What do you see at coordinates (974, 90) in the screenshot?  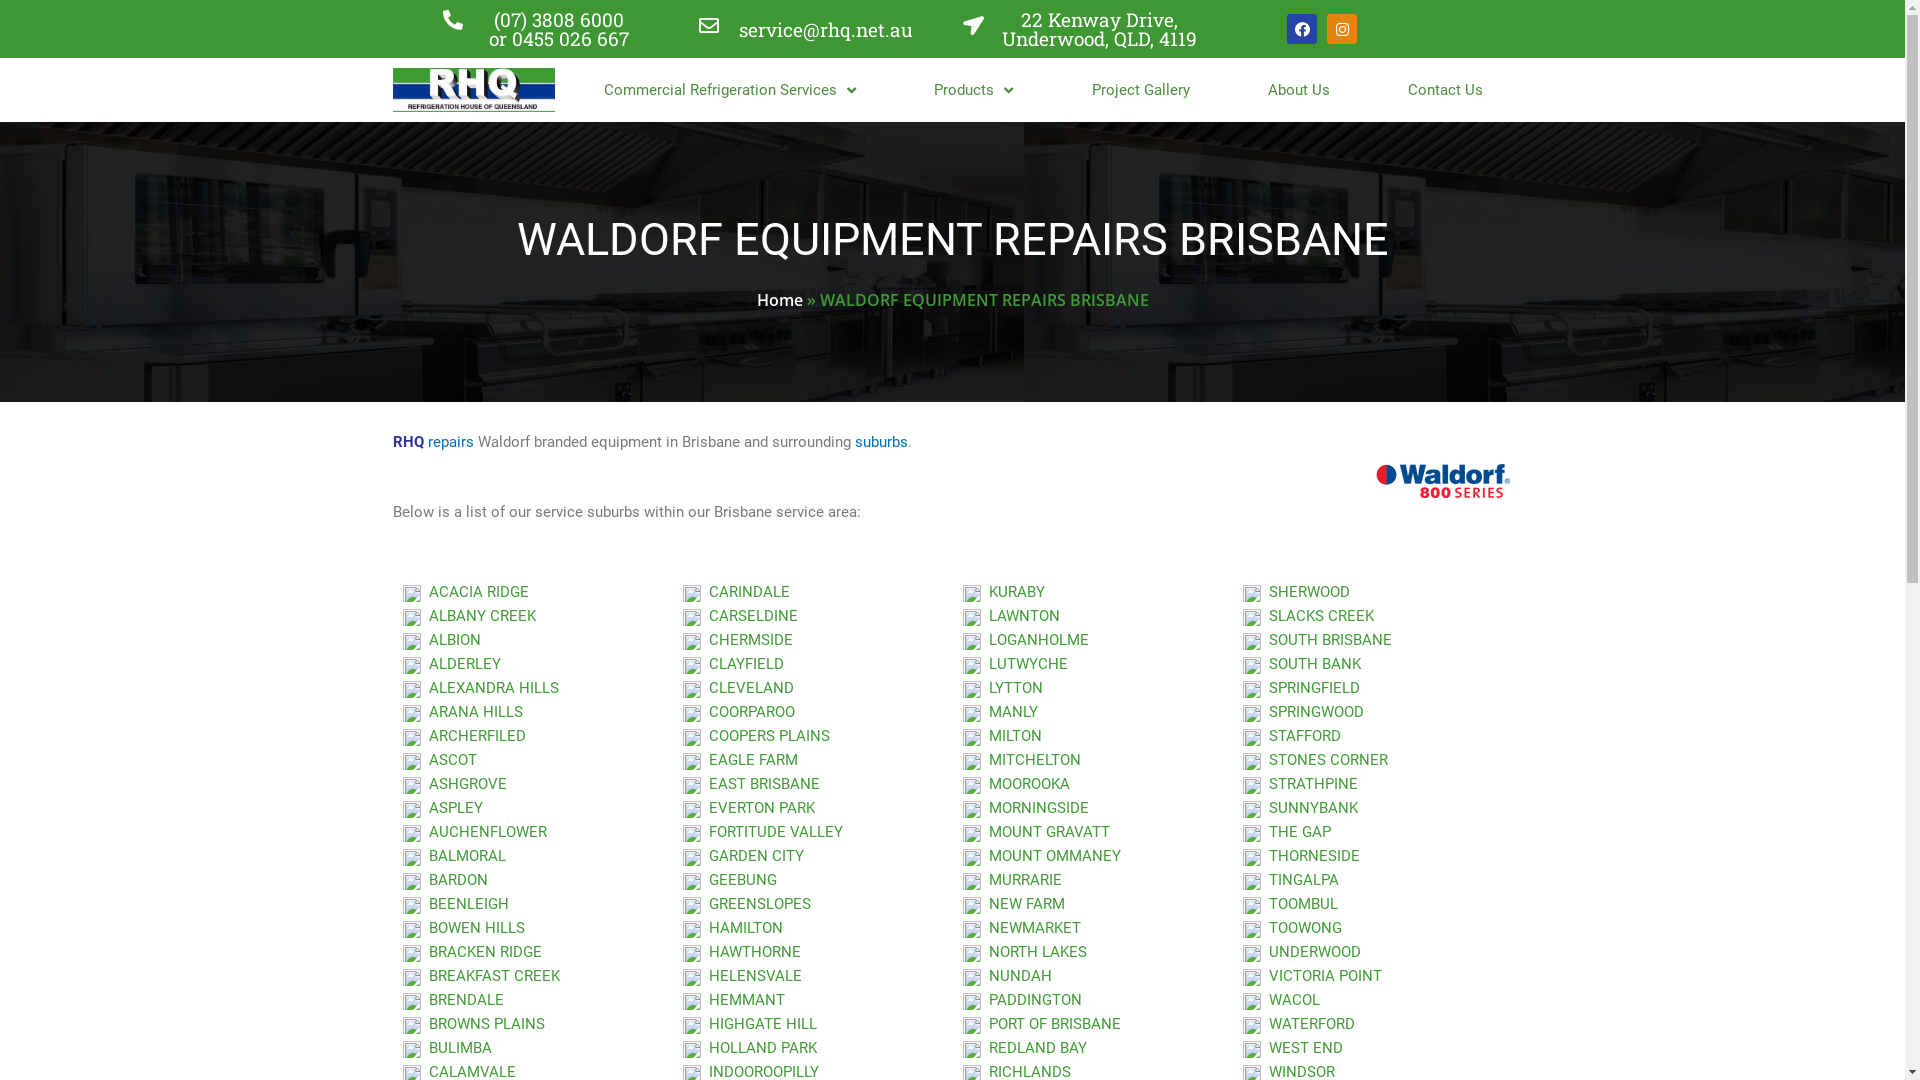 I see `Products` at bounding box center [974, 90].